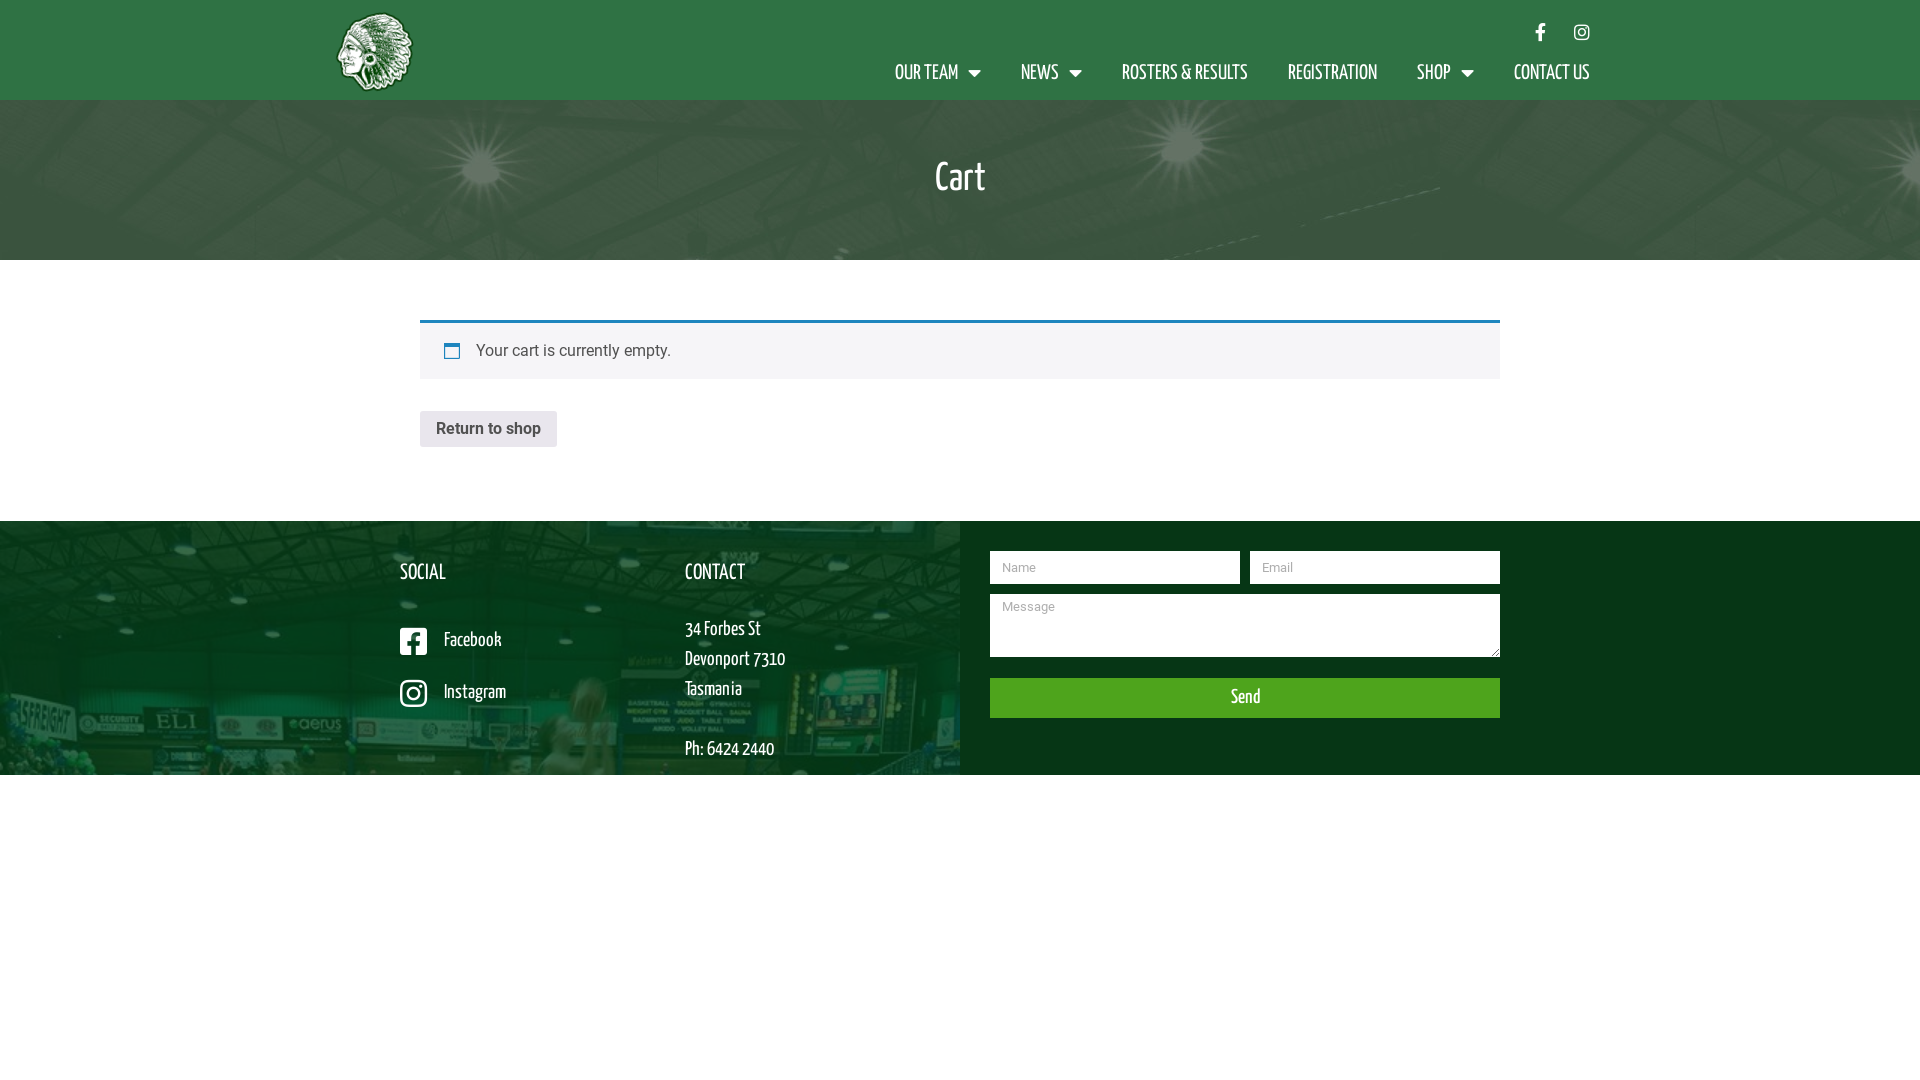 The image size is (1920, 1080). I want to click on ROSTERS & RESULTS, so click(1185, 74).